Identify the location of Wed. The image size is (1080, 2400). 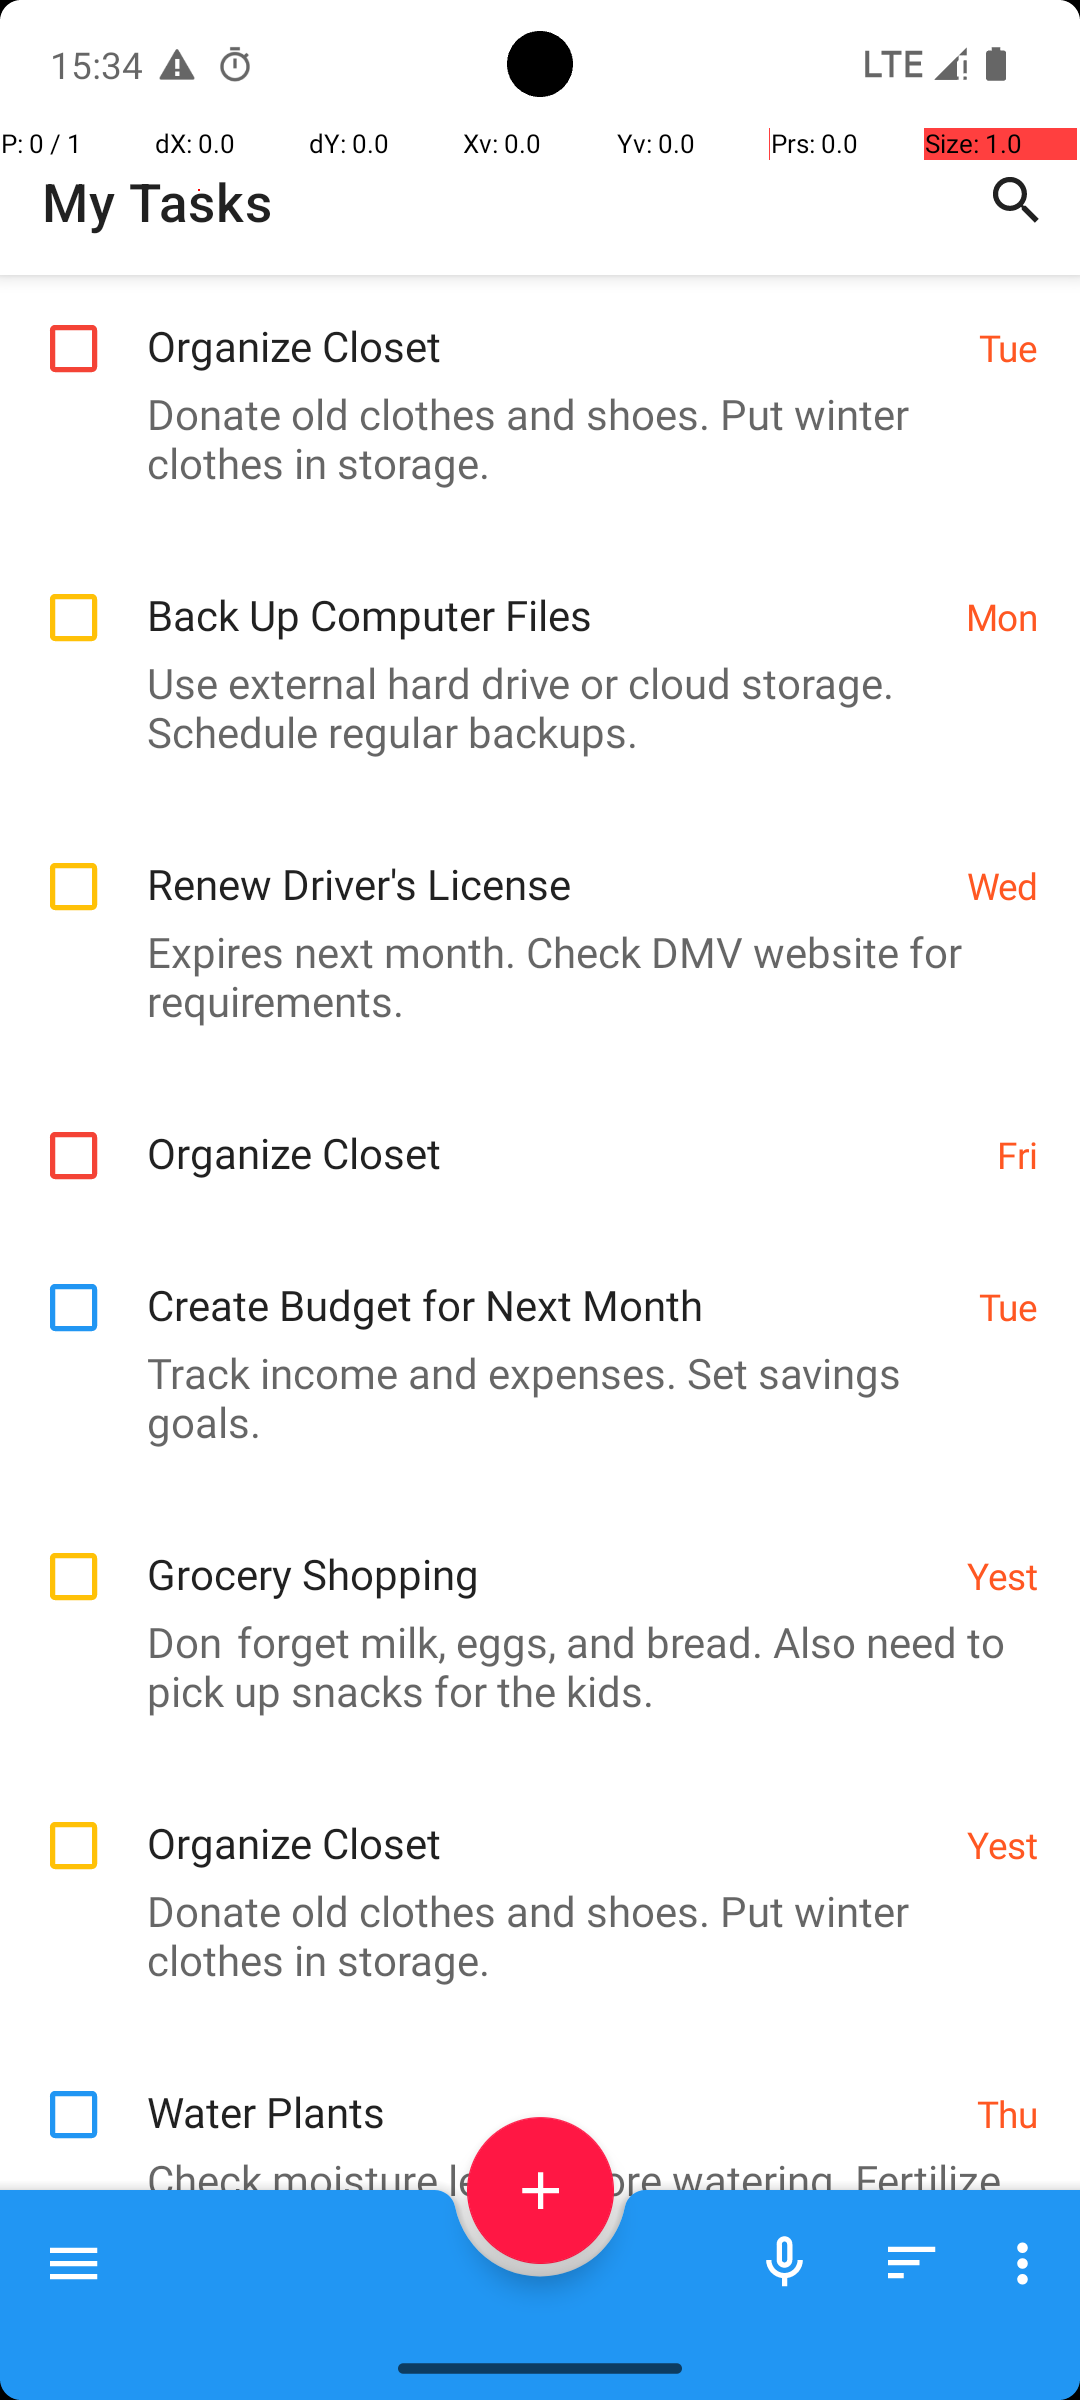
(1002, 886).